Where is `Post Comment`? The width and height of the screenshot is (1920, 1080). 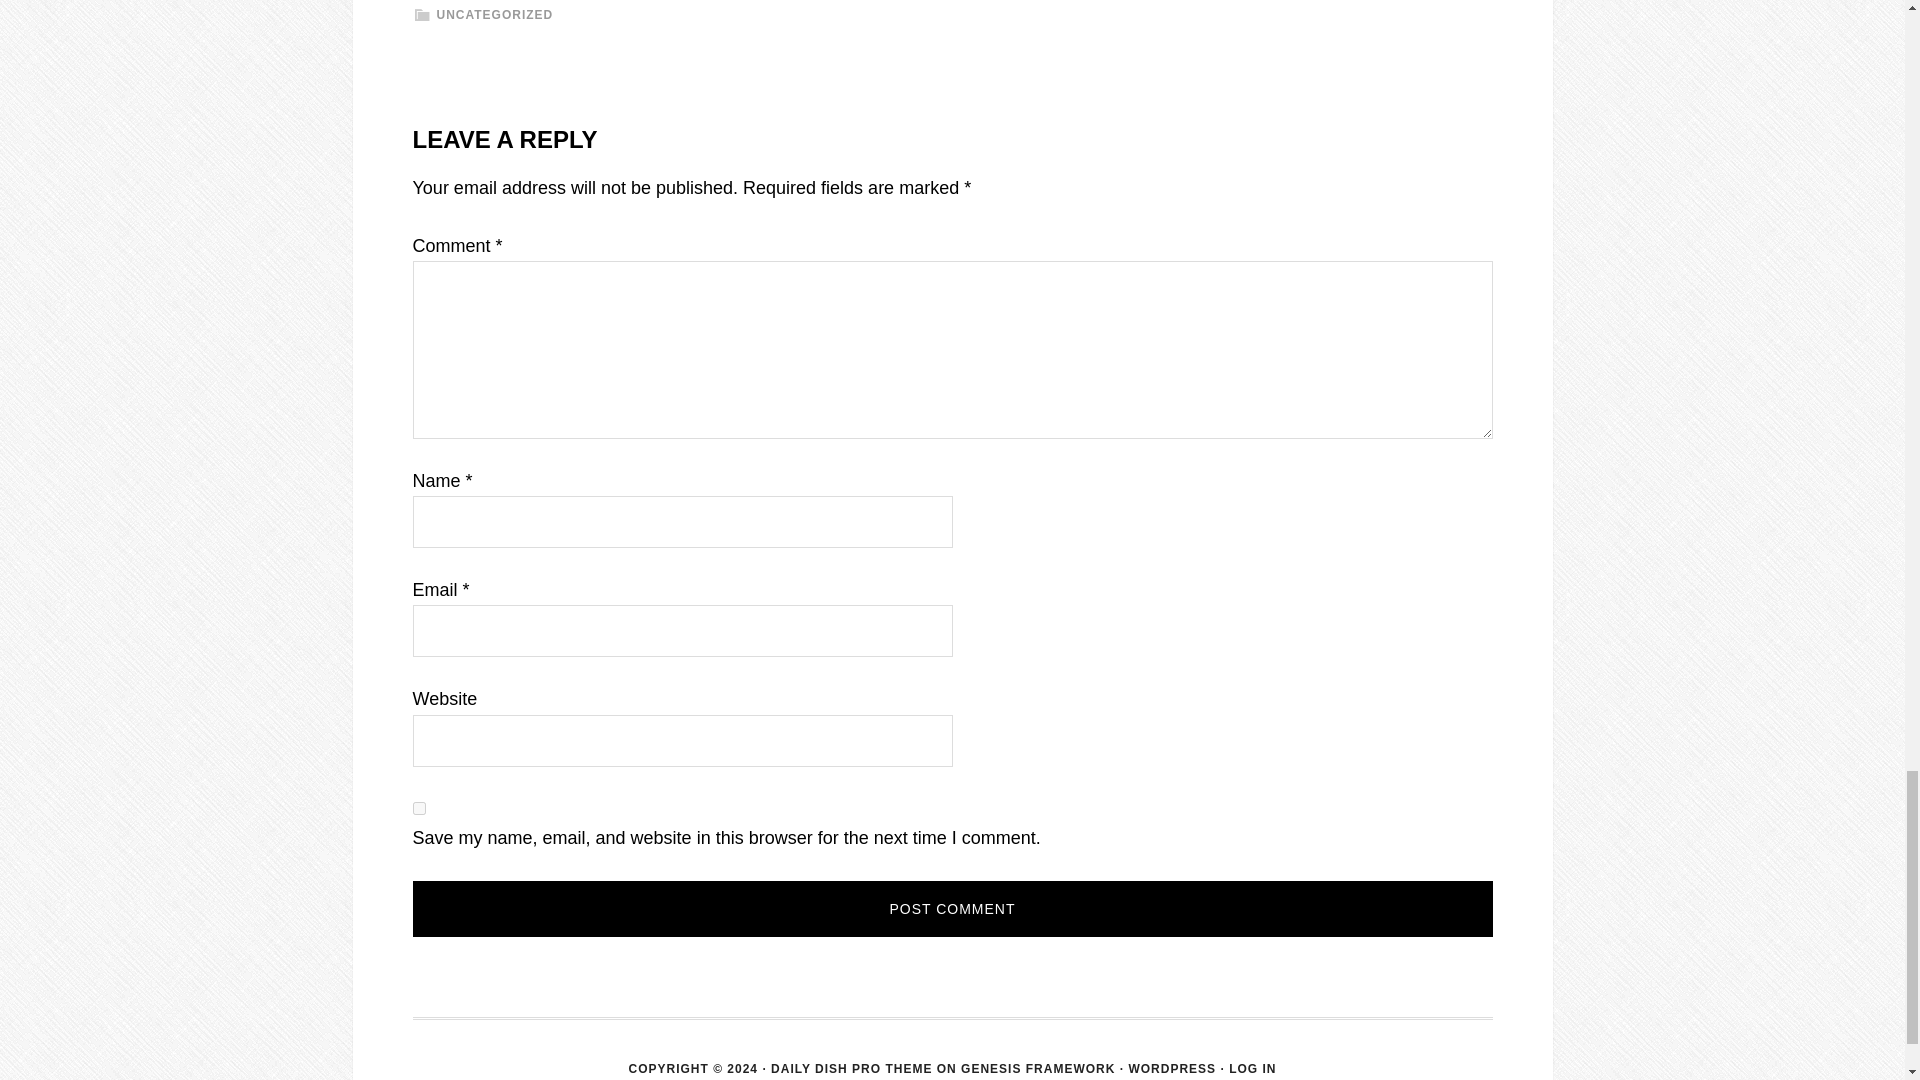
Post Comment is located at coordinates (952, 909).